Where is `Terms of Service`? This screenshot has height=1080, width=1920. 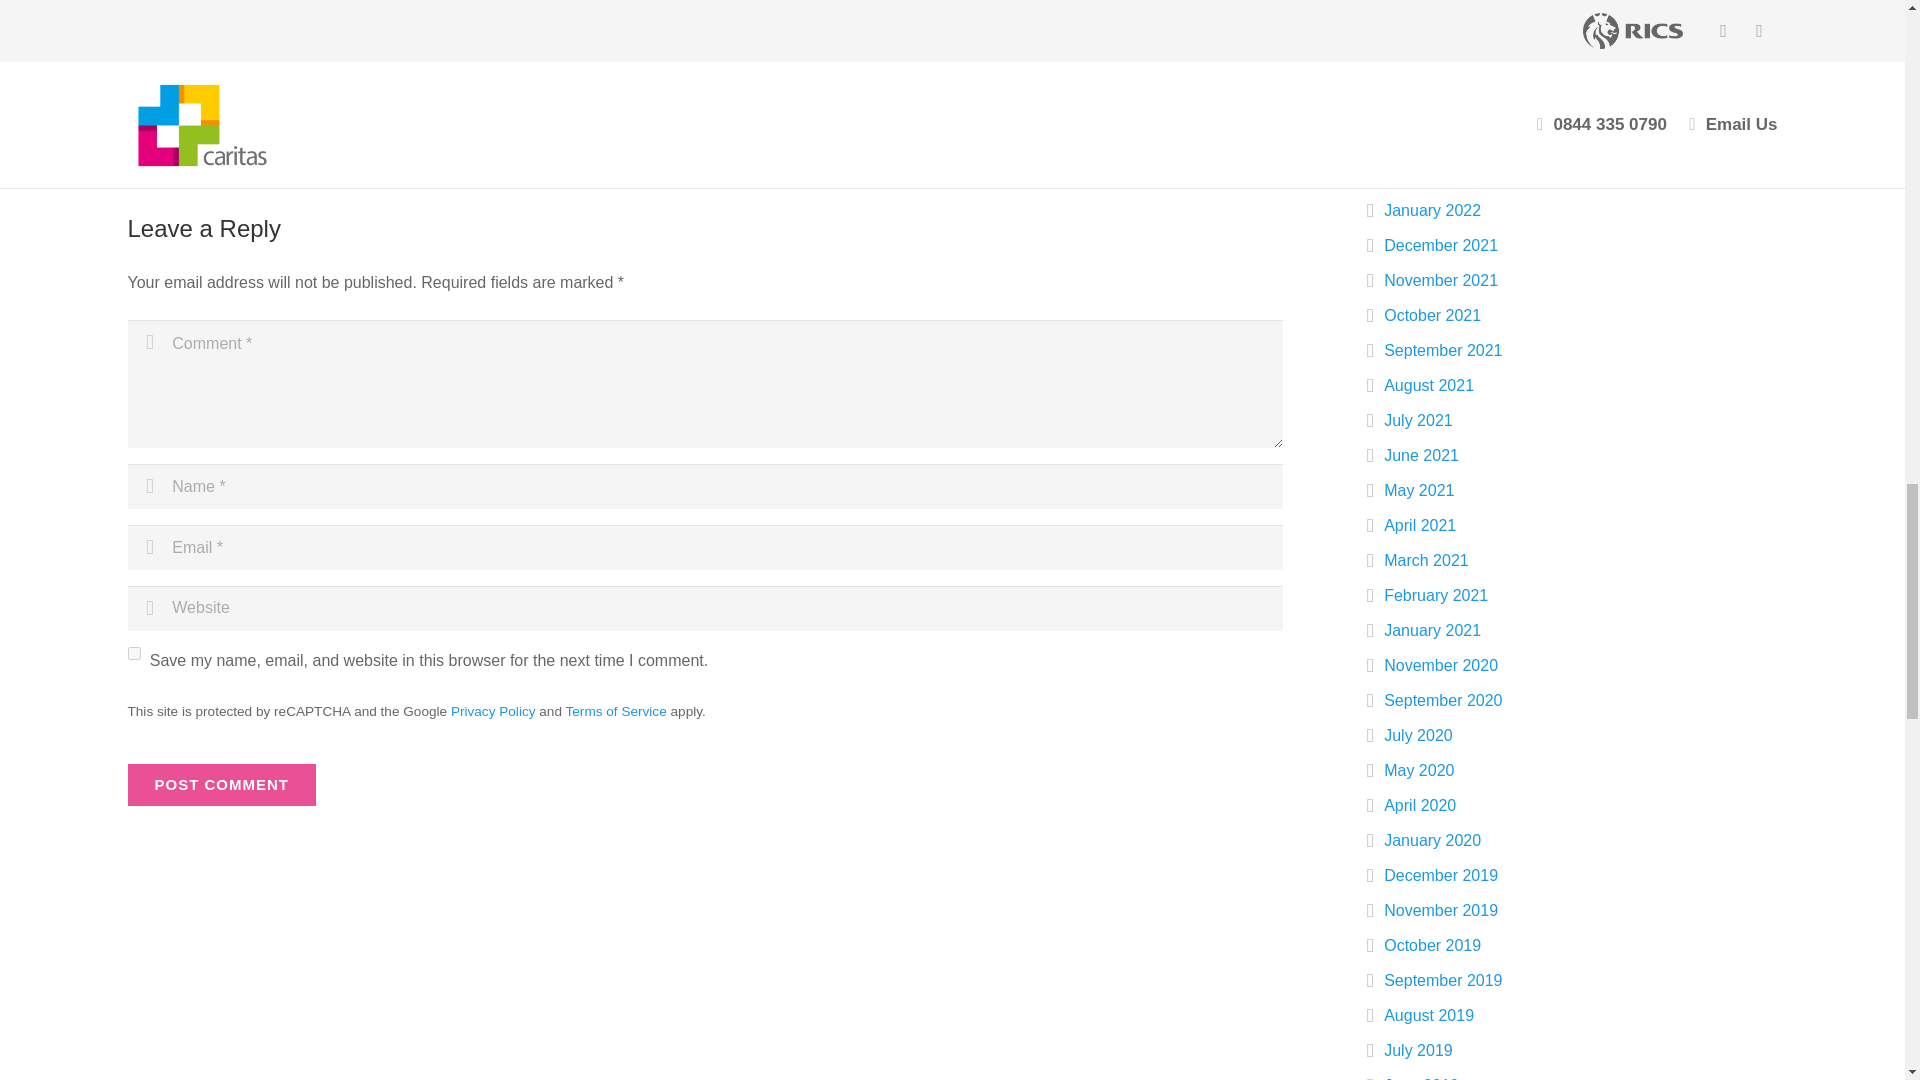
Terms of Service is located at coordinates (616, 712).